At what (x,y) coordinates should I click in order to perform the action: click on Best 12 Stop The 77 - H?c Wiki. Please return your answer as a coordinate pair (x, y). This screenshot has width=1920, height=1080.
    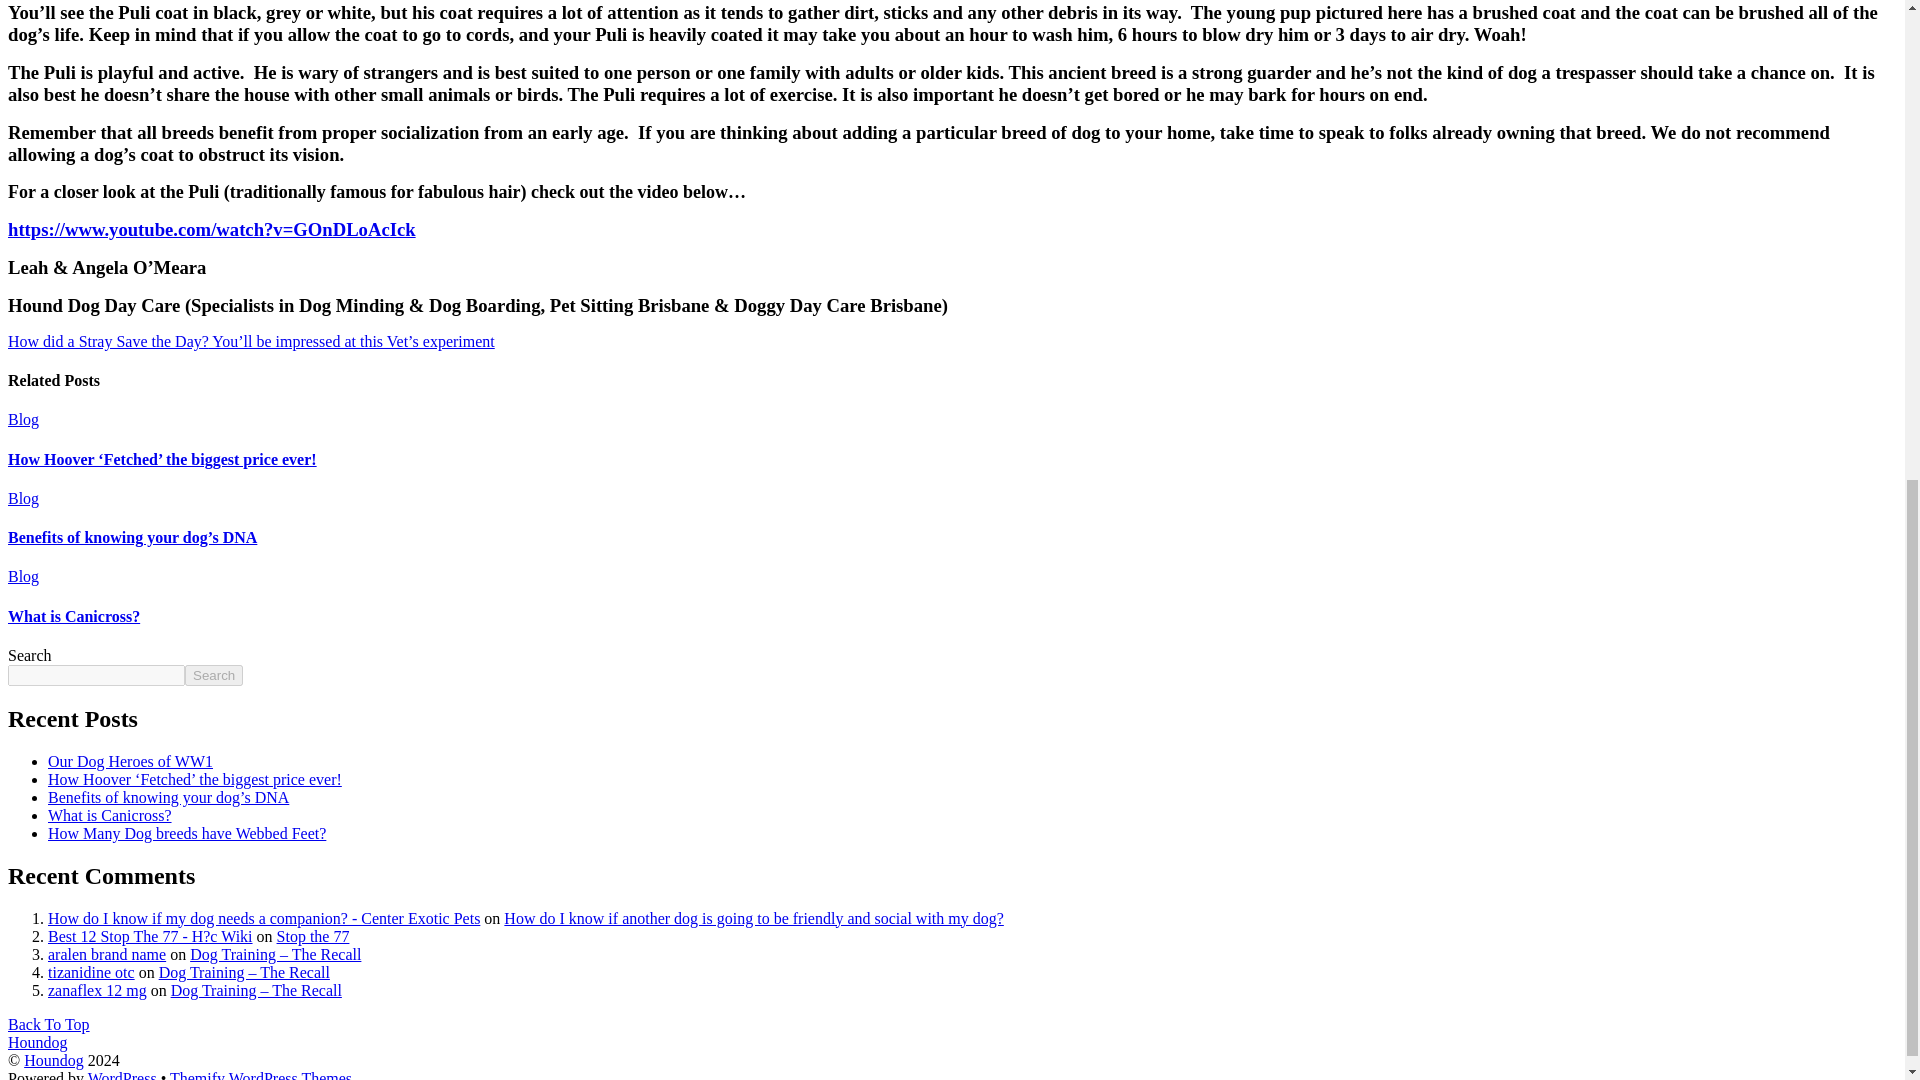
    Looking at the image, I should click on (150, 936).